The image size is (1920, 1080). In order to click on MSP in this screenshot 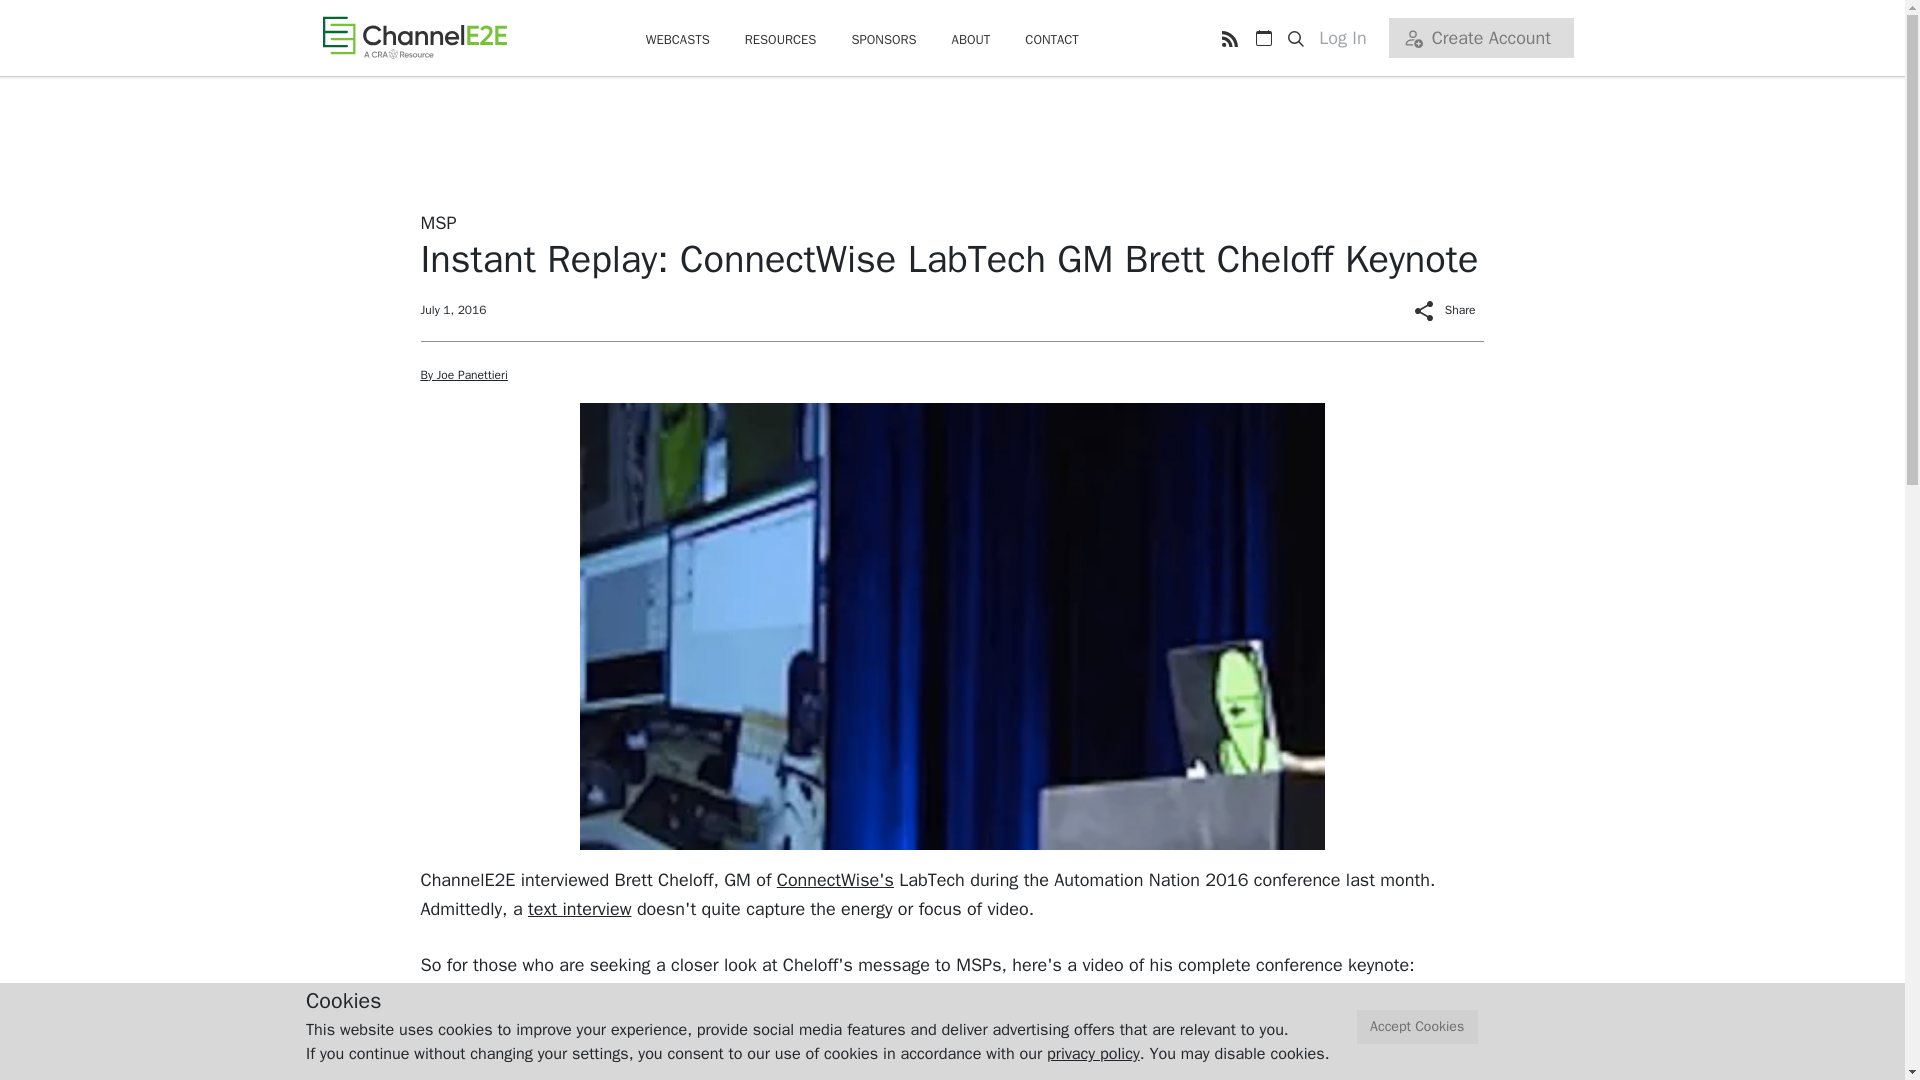, I will do `click(438, 222)`.